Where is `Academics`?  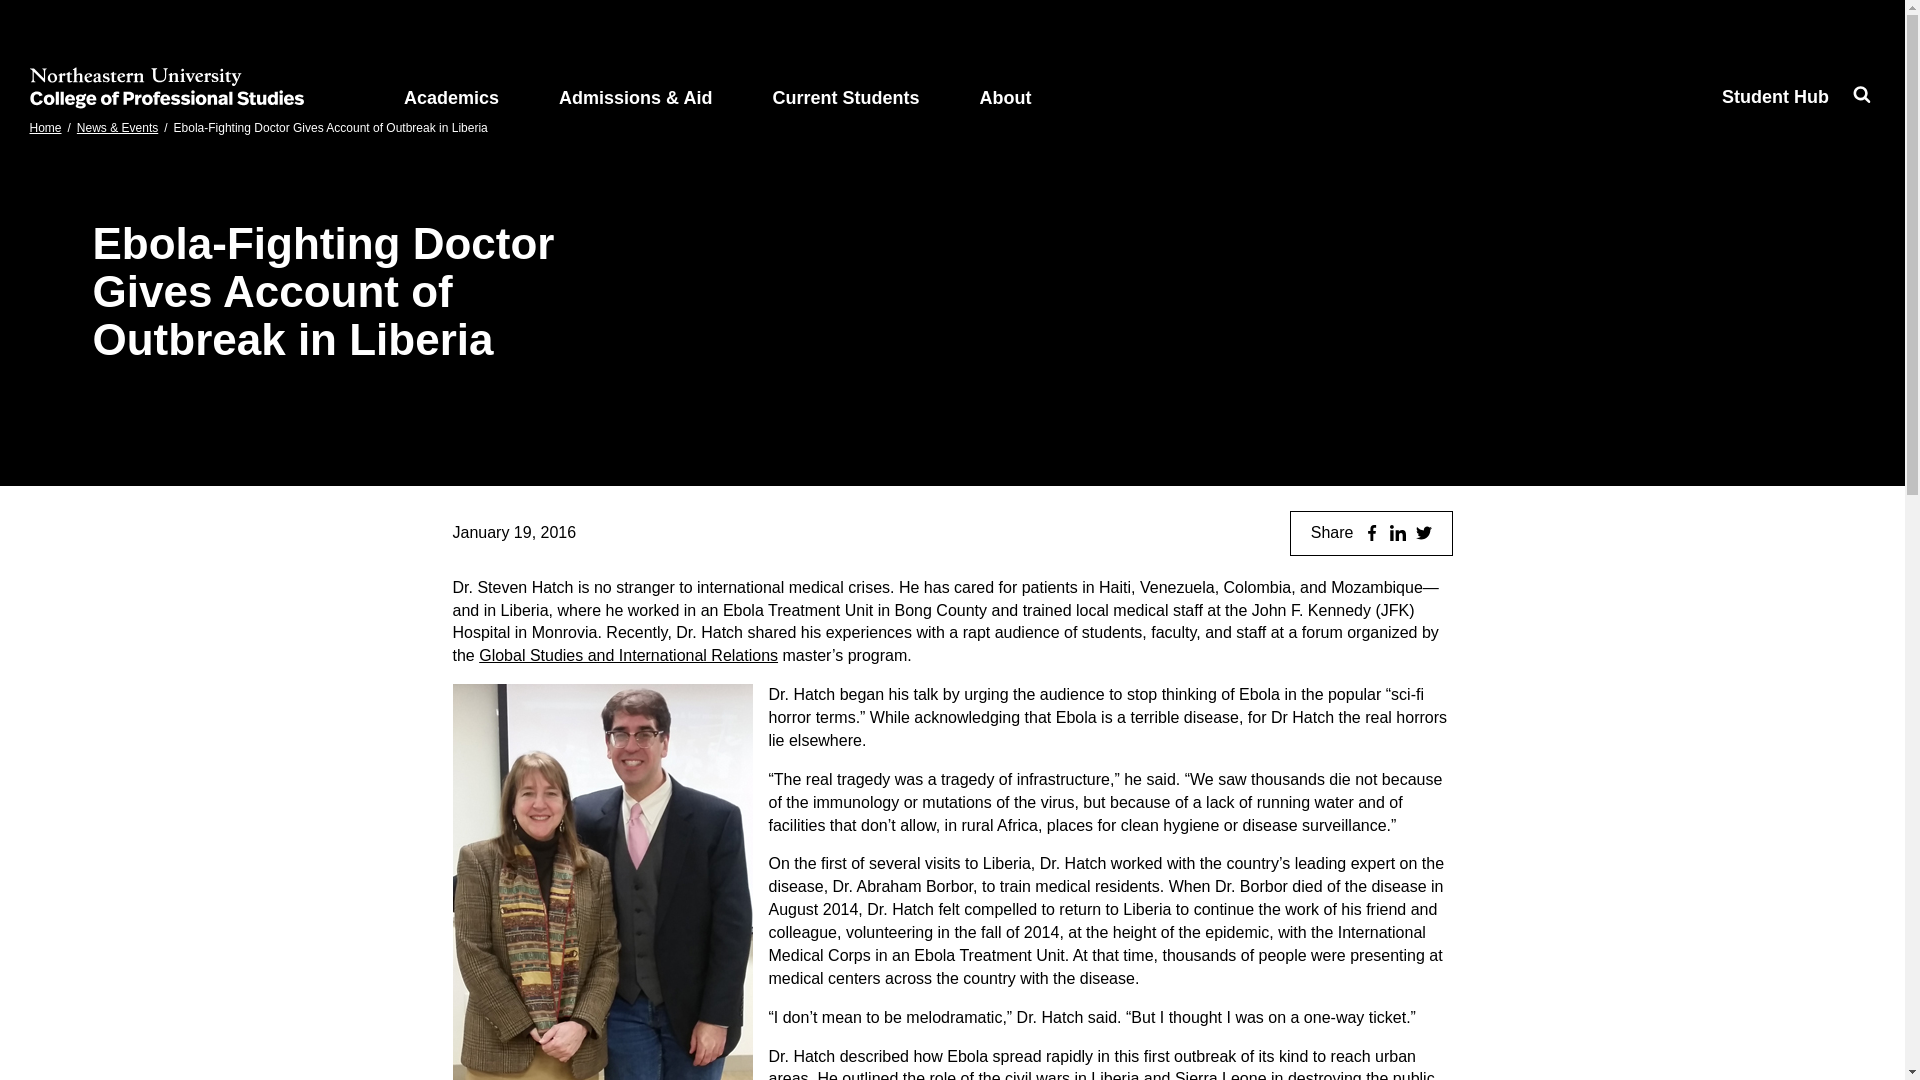
Academics is located at coordinates (452, 88).